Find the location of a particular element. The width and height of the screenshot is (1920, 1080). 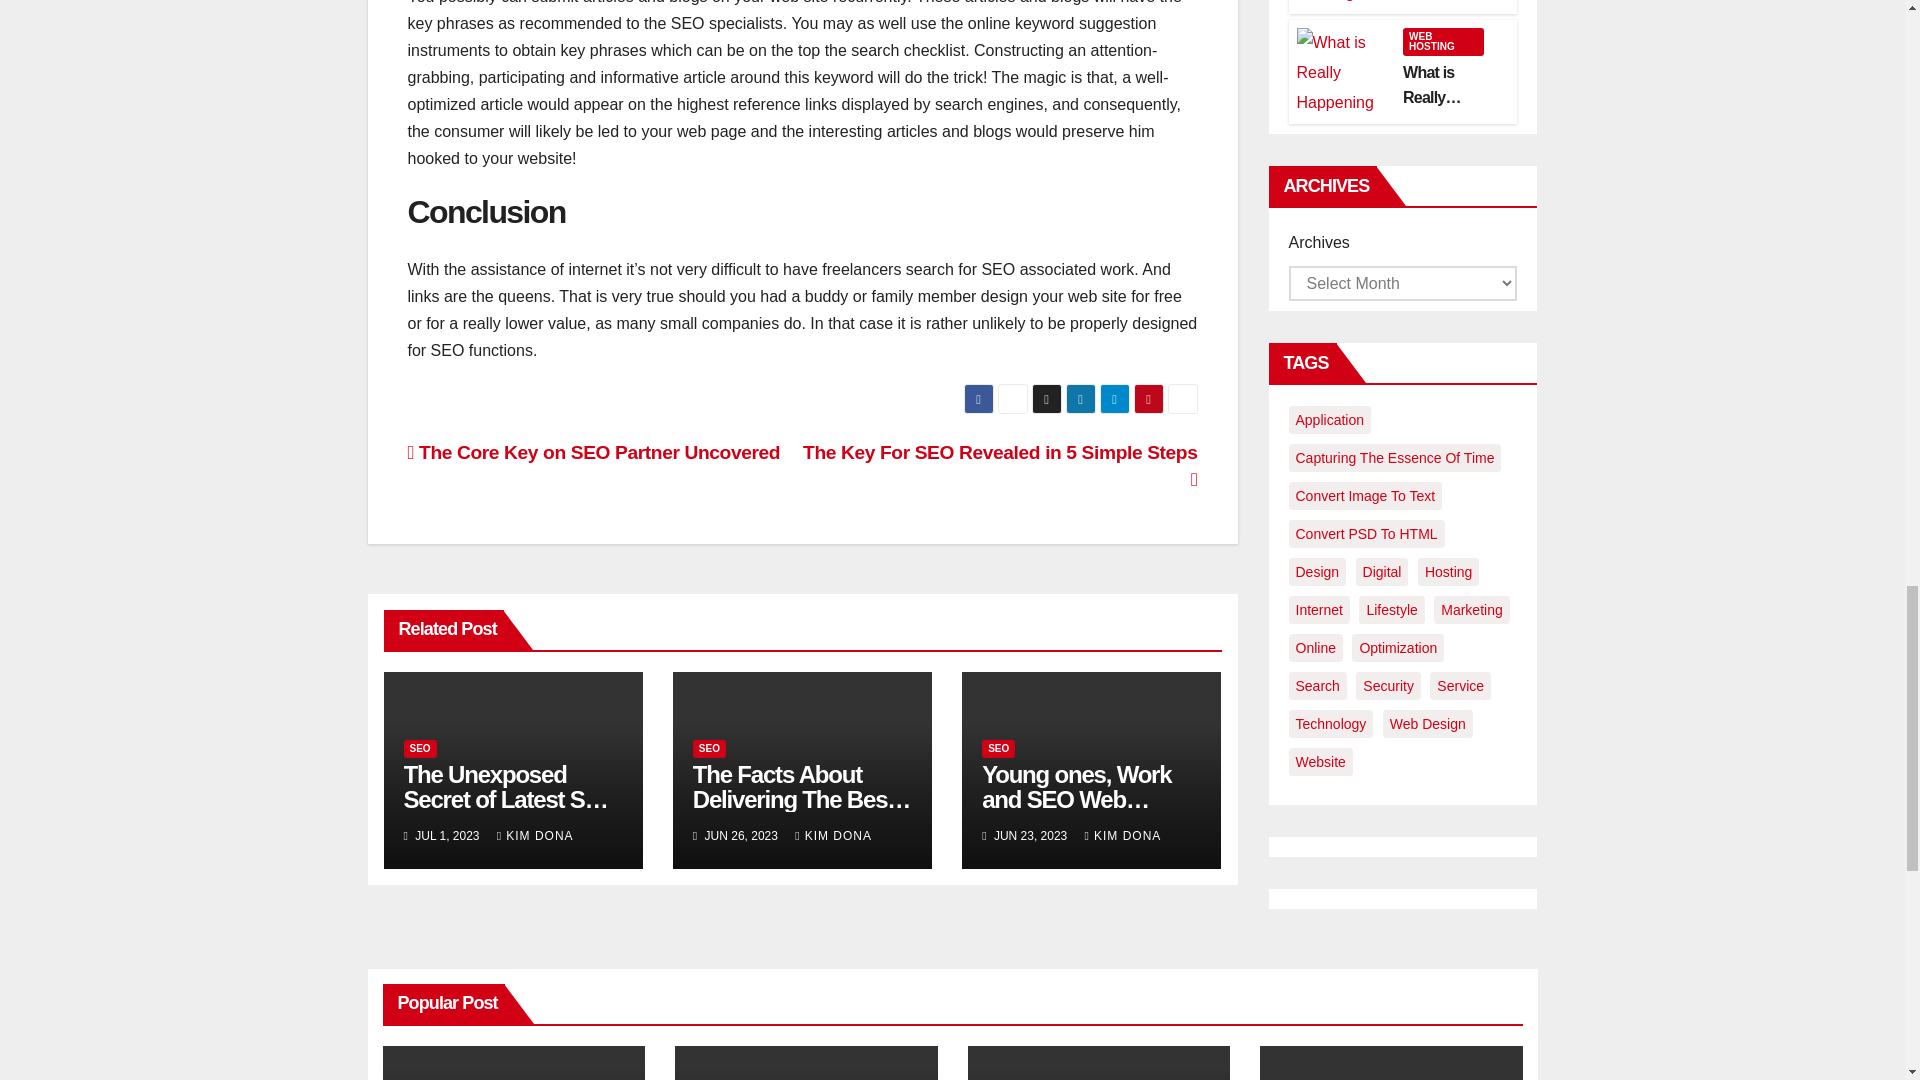

The Core Key on SEO Partner Uncovered is located at coordinates (594, 452).